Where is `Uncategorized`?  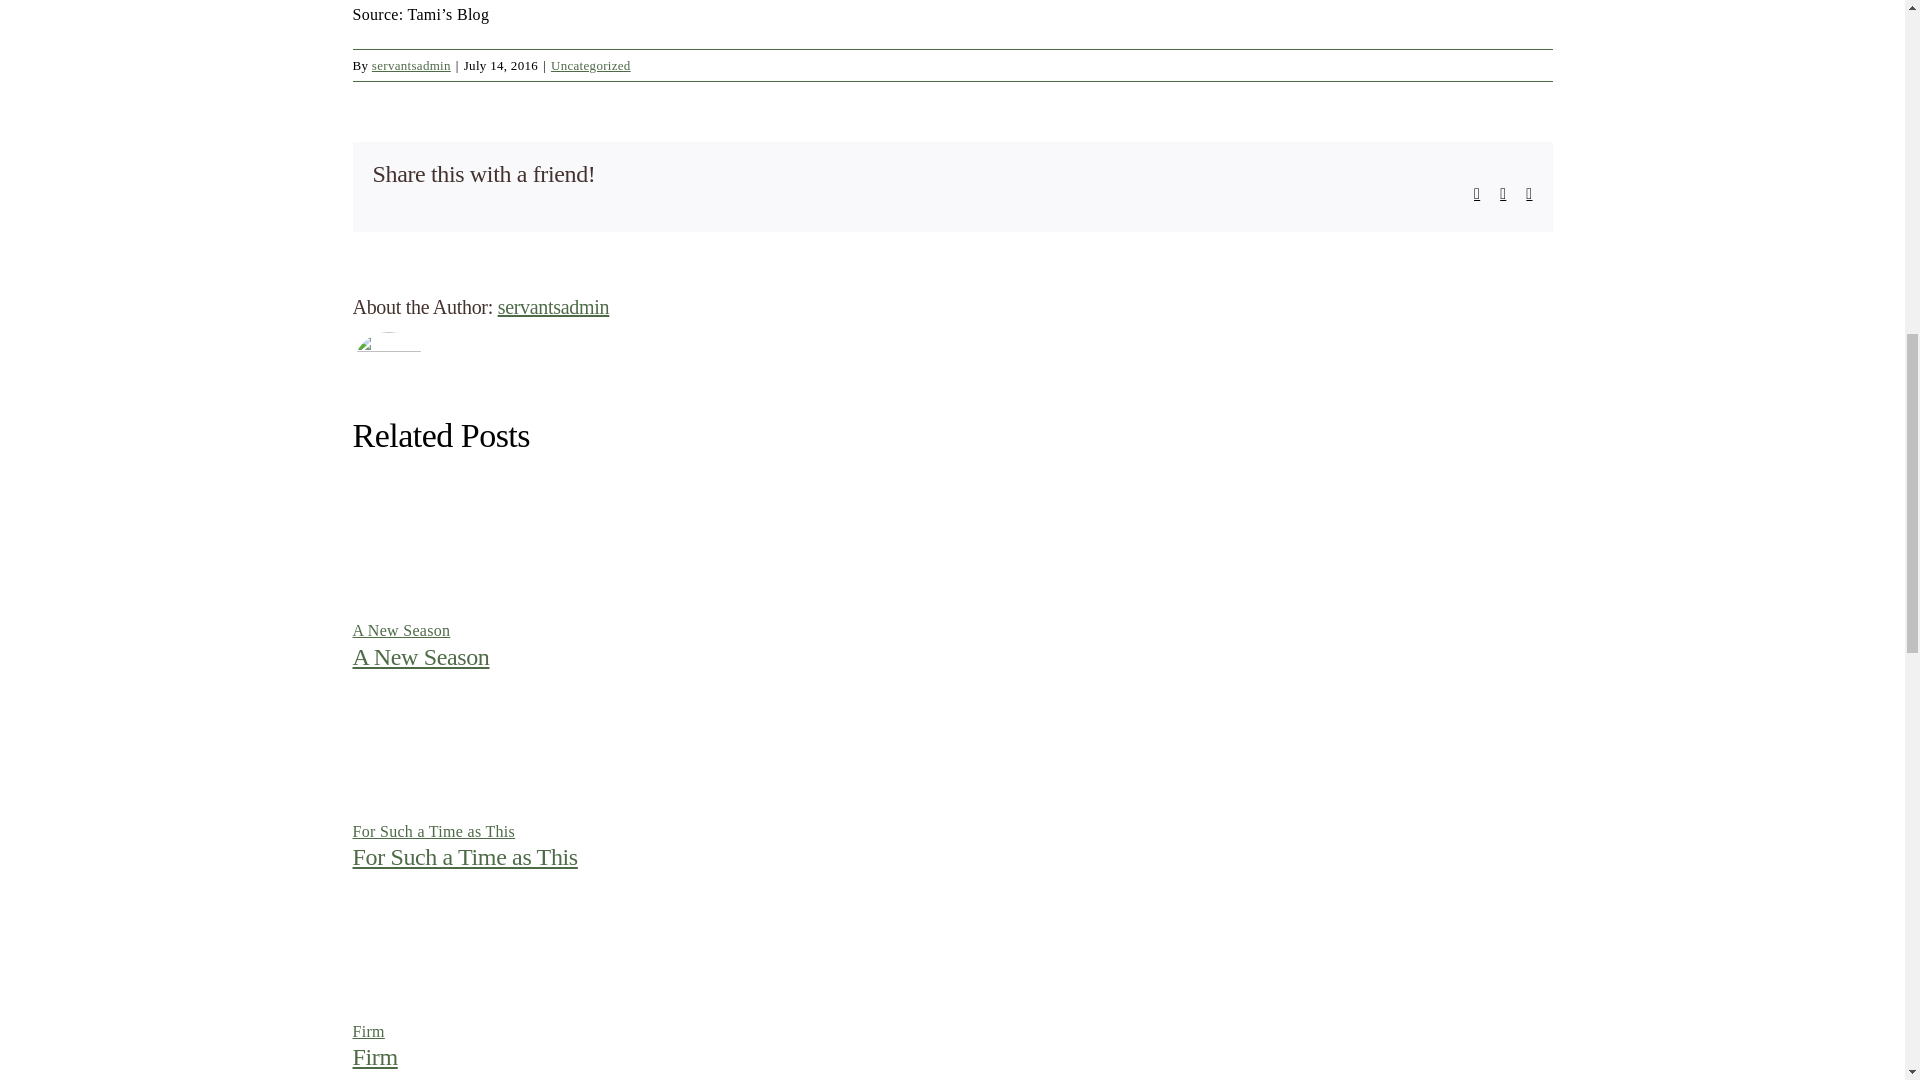 Uncategorized is located at coordinates (591, 66).